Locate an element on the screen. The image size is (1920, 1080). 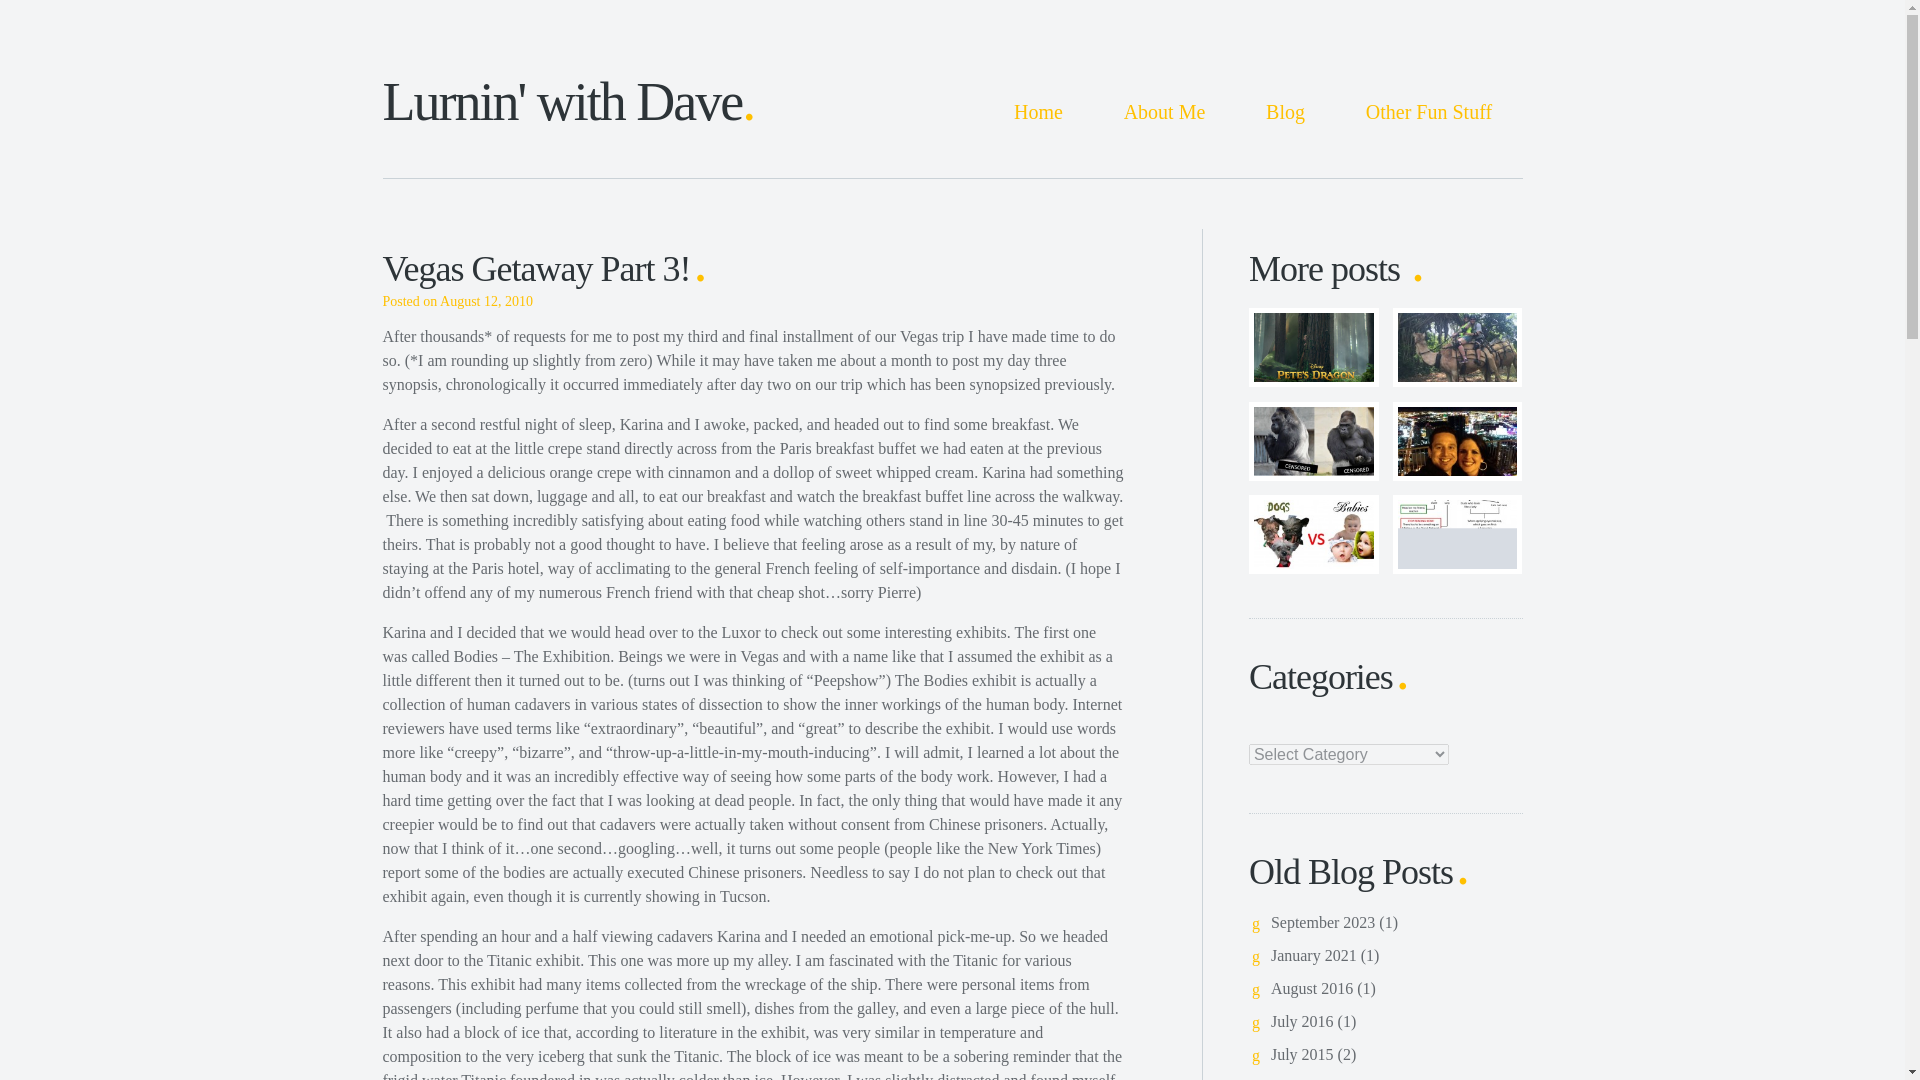
July 2016 is located at coordinates (1302, 1022).